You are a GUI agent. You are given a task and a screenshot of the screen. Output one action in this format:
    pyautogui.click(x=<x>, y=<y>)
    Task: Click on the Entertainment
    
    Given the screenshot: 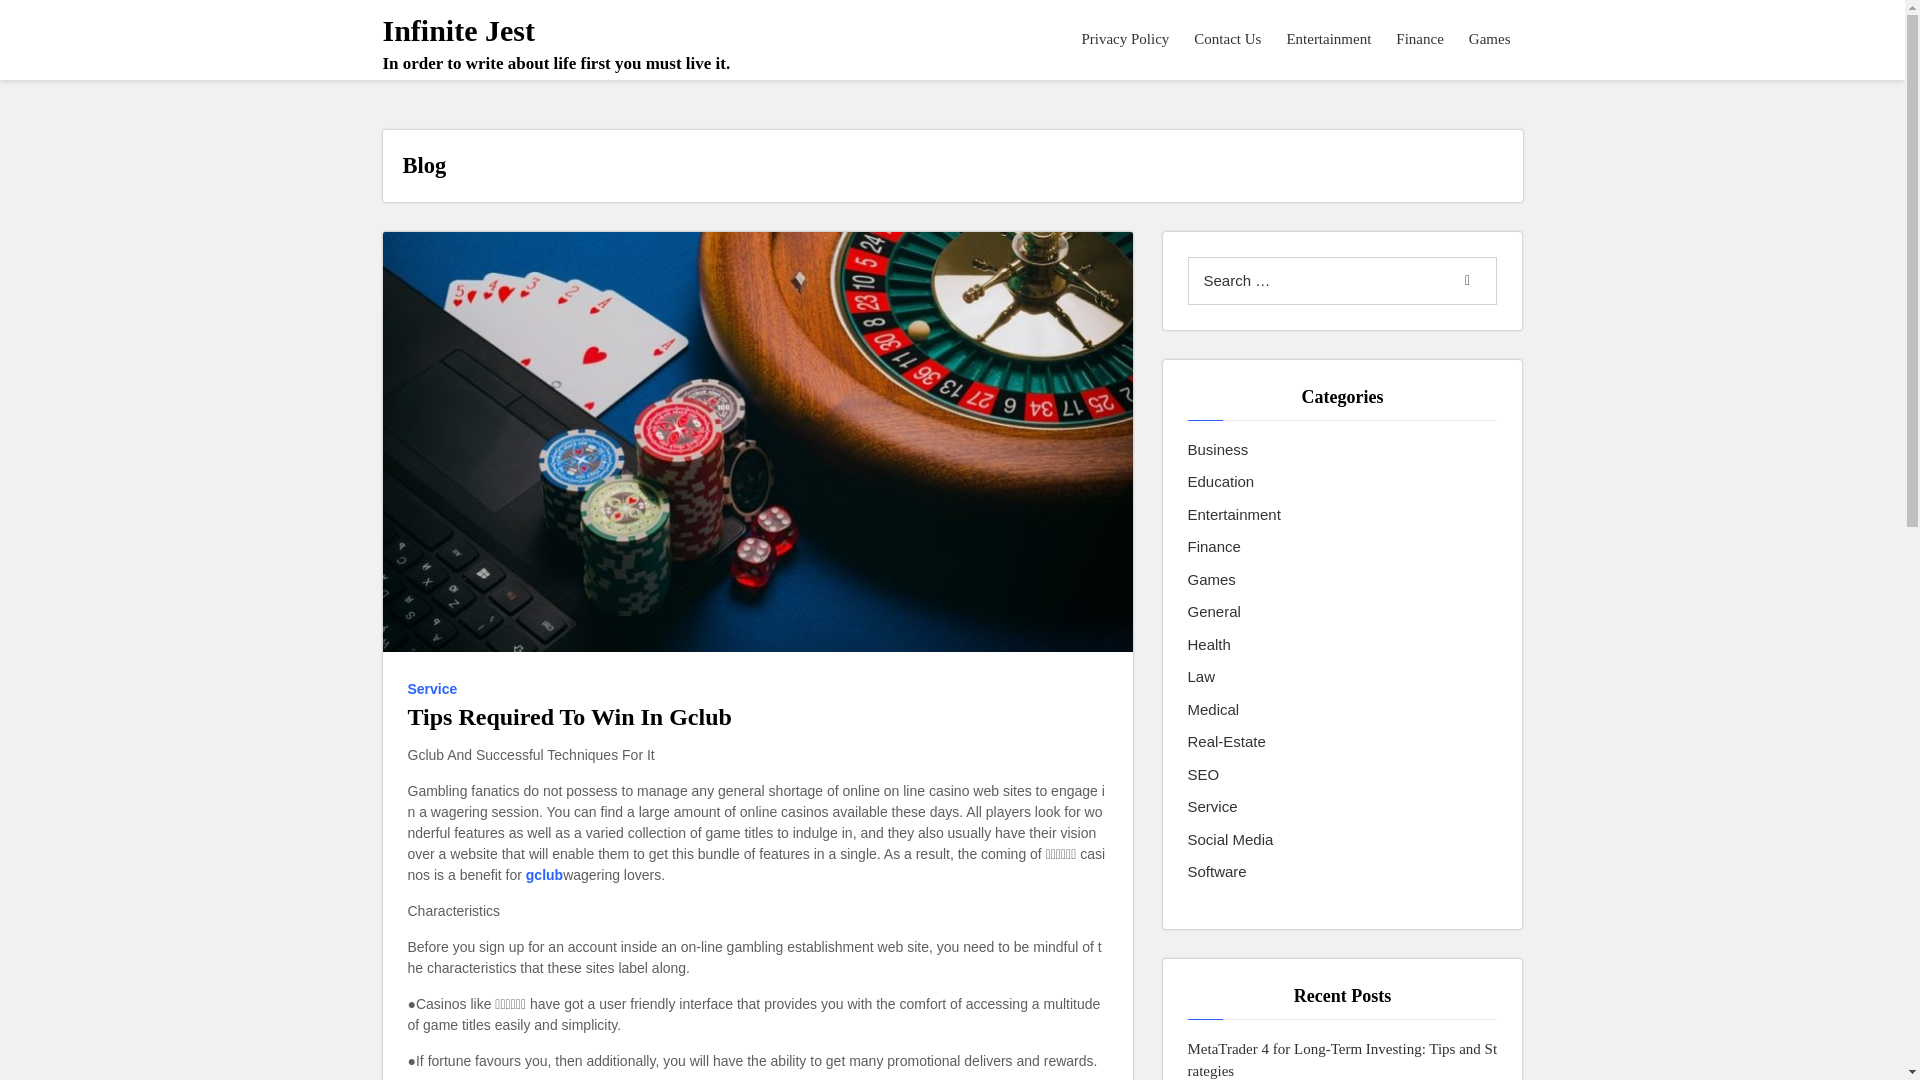 What is the action you would take?
    pyautogui.click(x=1234, y=516)
    